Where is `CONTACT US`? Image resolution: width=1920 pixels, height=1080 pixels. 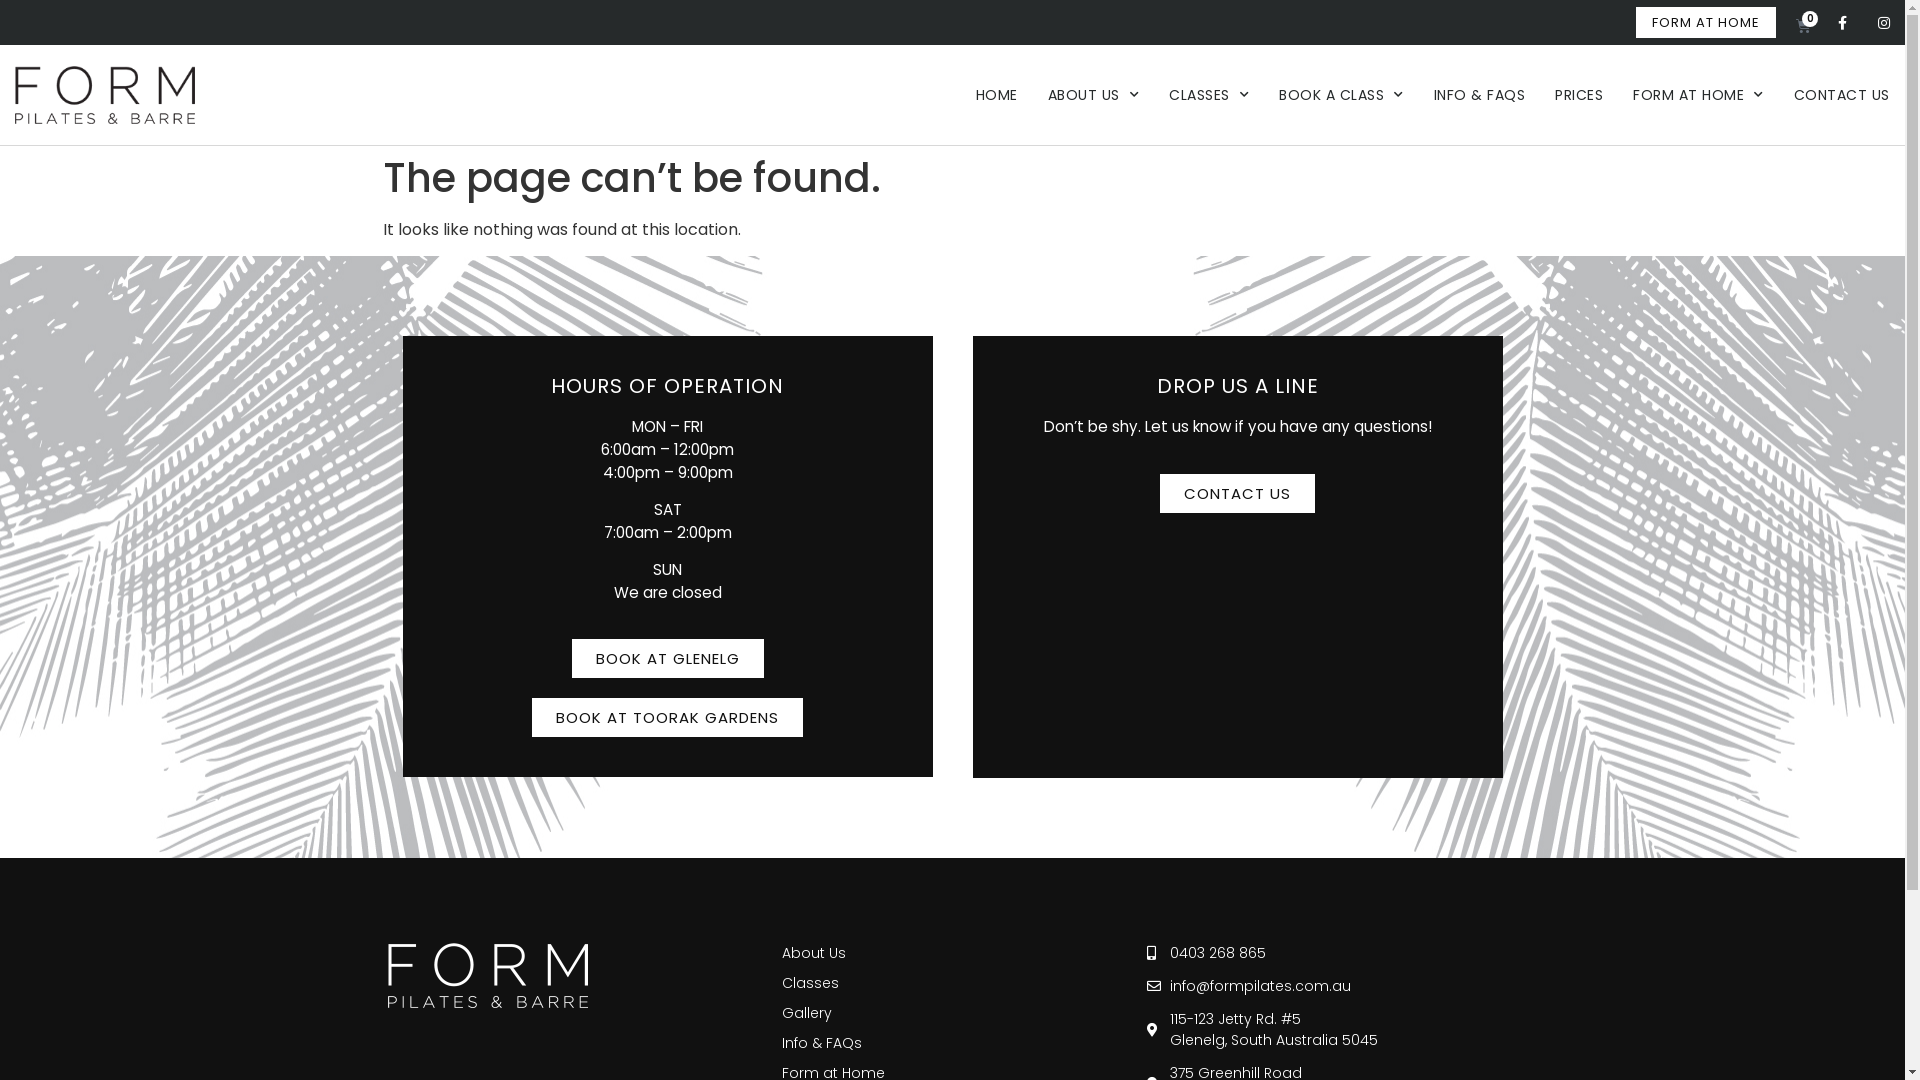 CONTACT US is located at coordinates (1842, 95).